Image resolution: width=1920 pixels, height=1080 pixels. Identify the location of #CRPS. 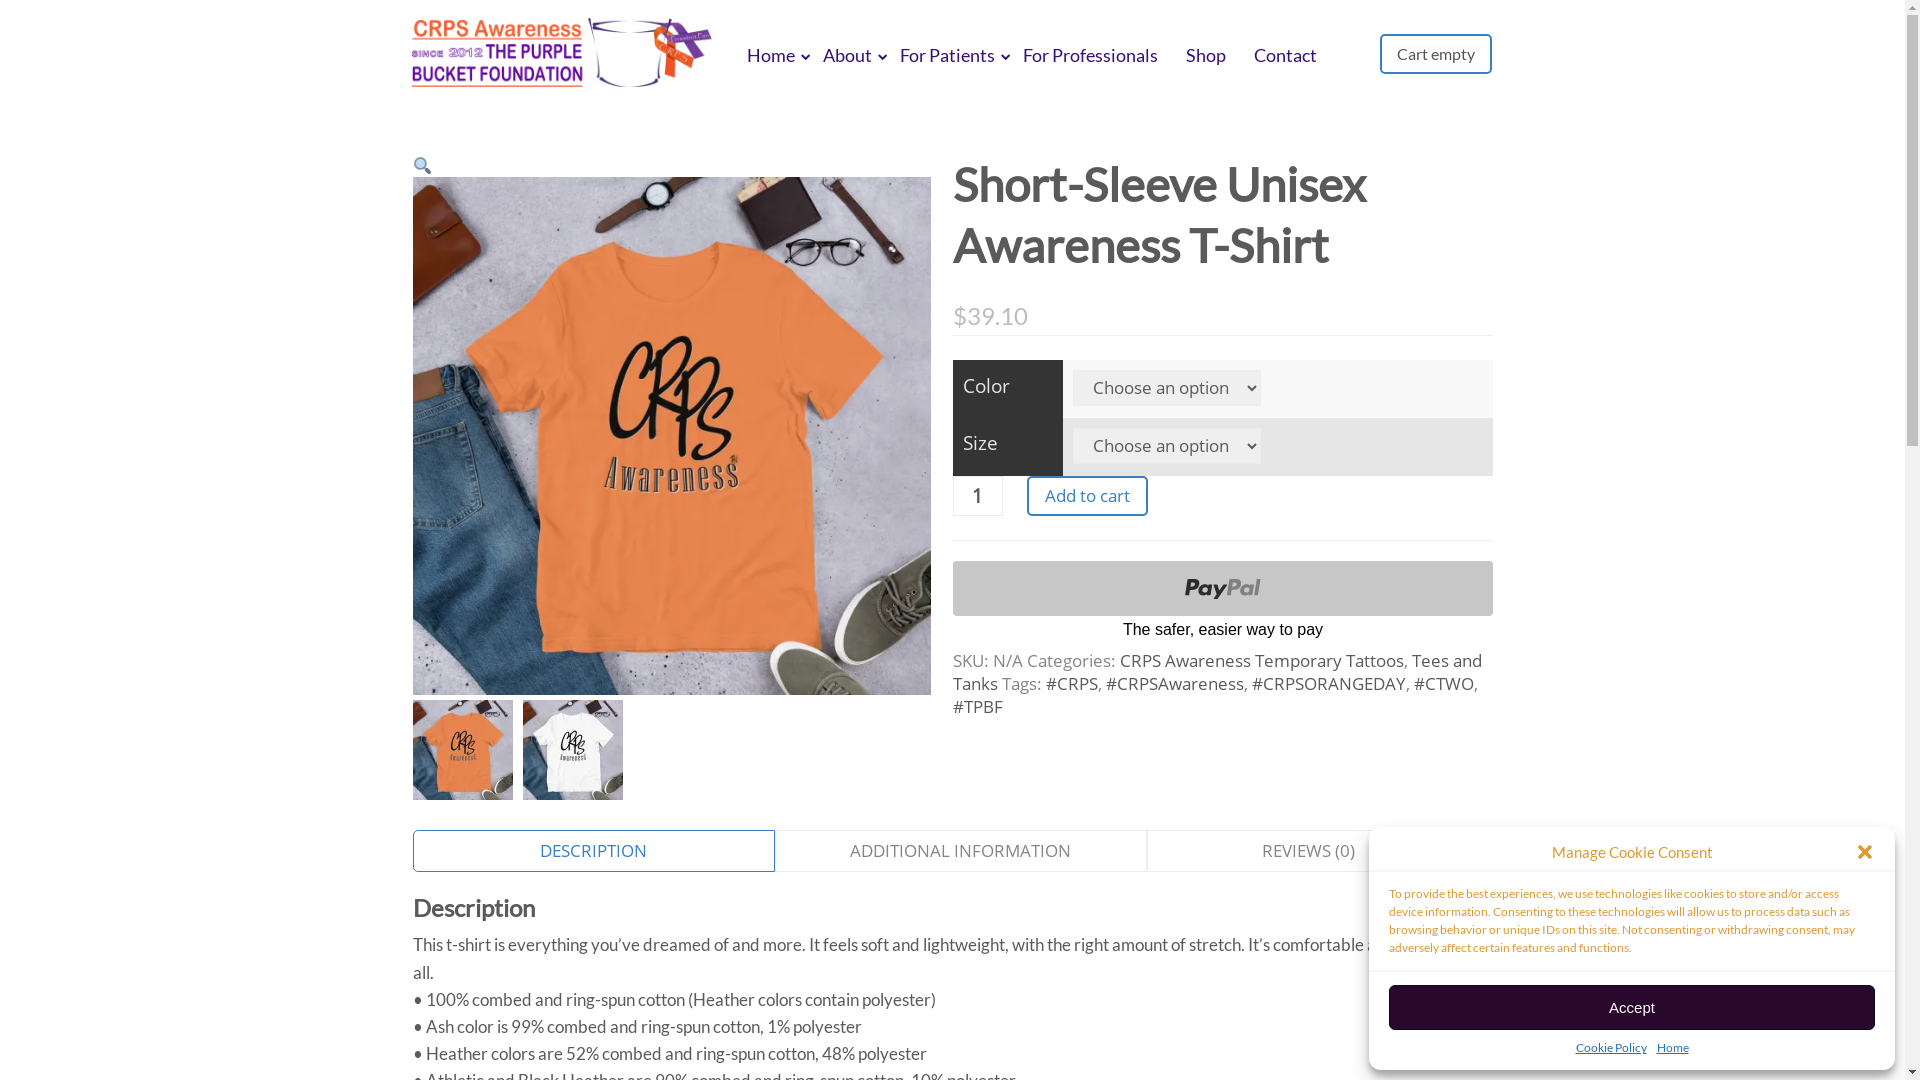
(1072, 684).